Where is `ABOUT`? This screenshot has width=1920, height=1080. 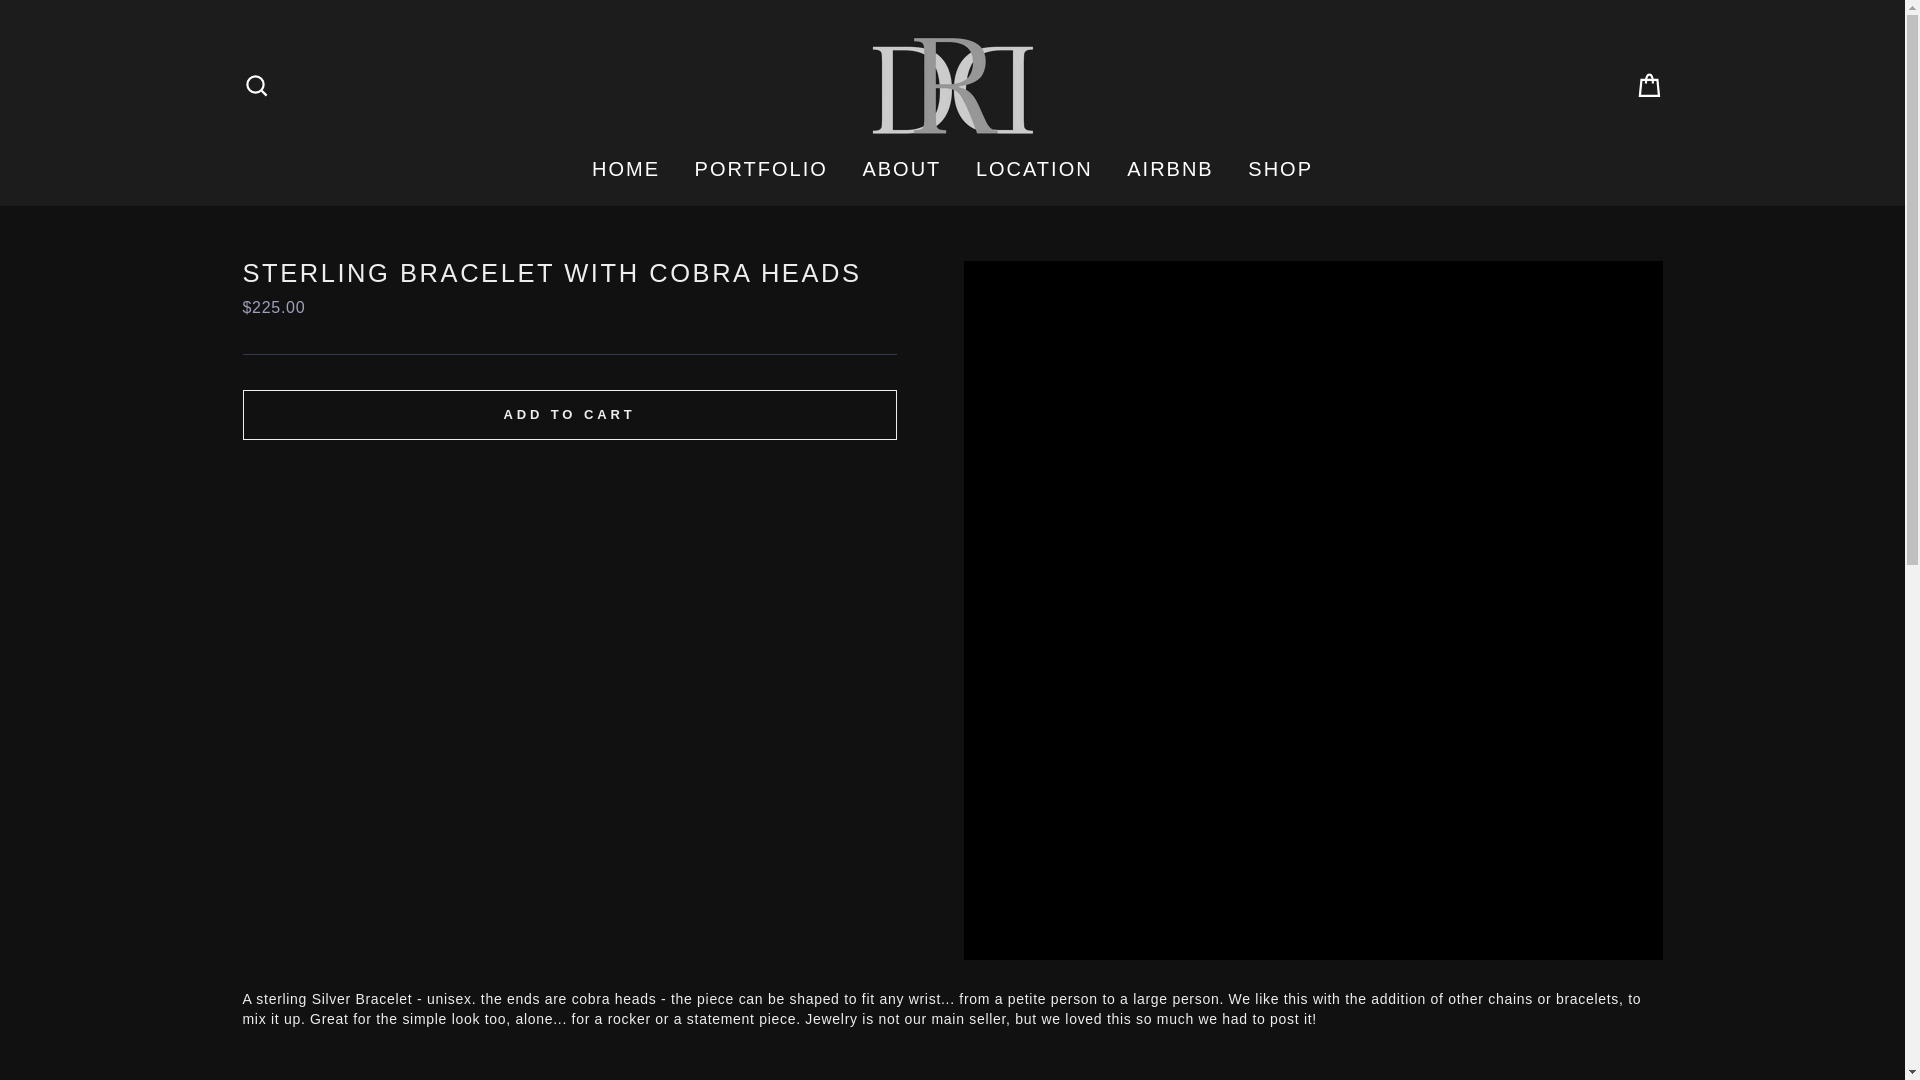
ABOUT is located at coordinates (901, 168).